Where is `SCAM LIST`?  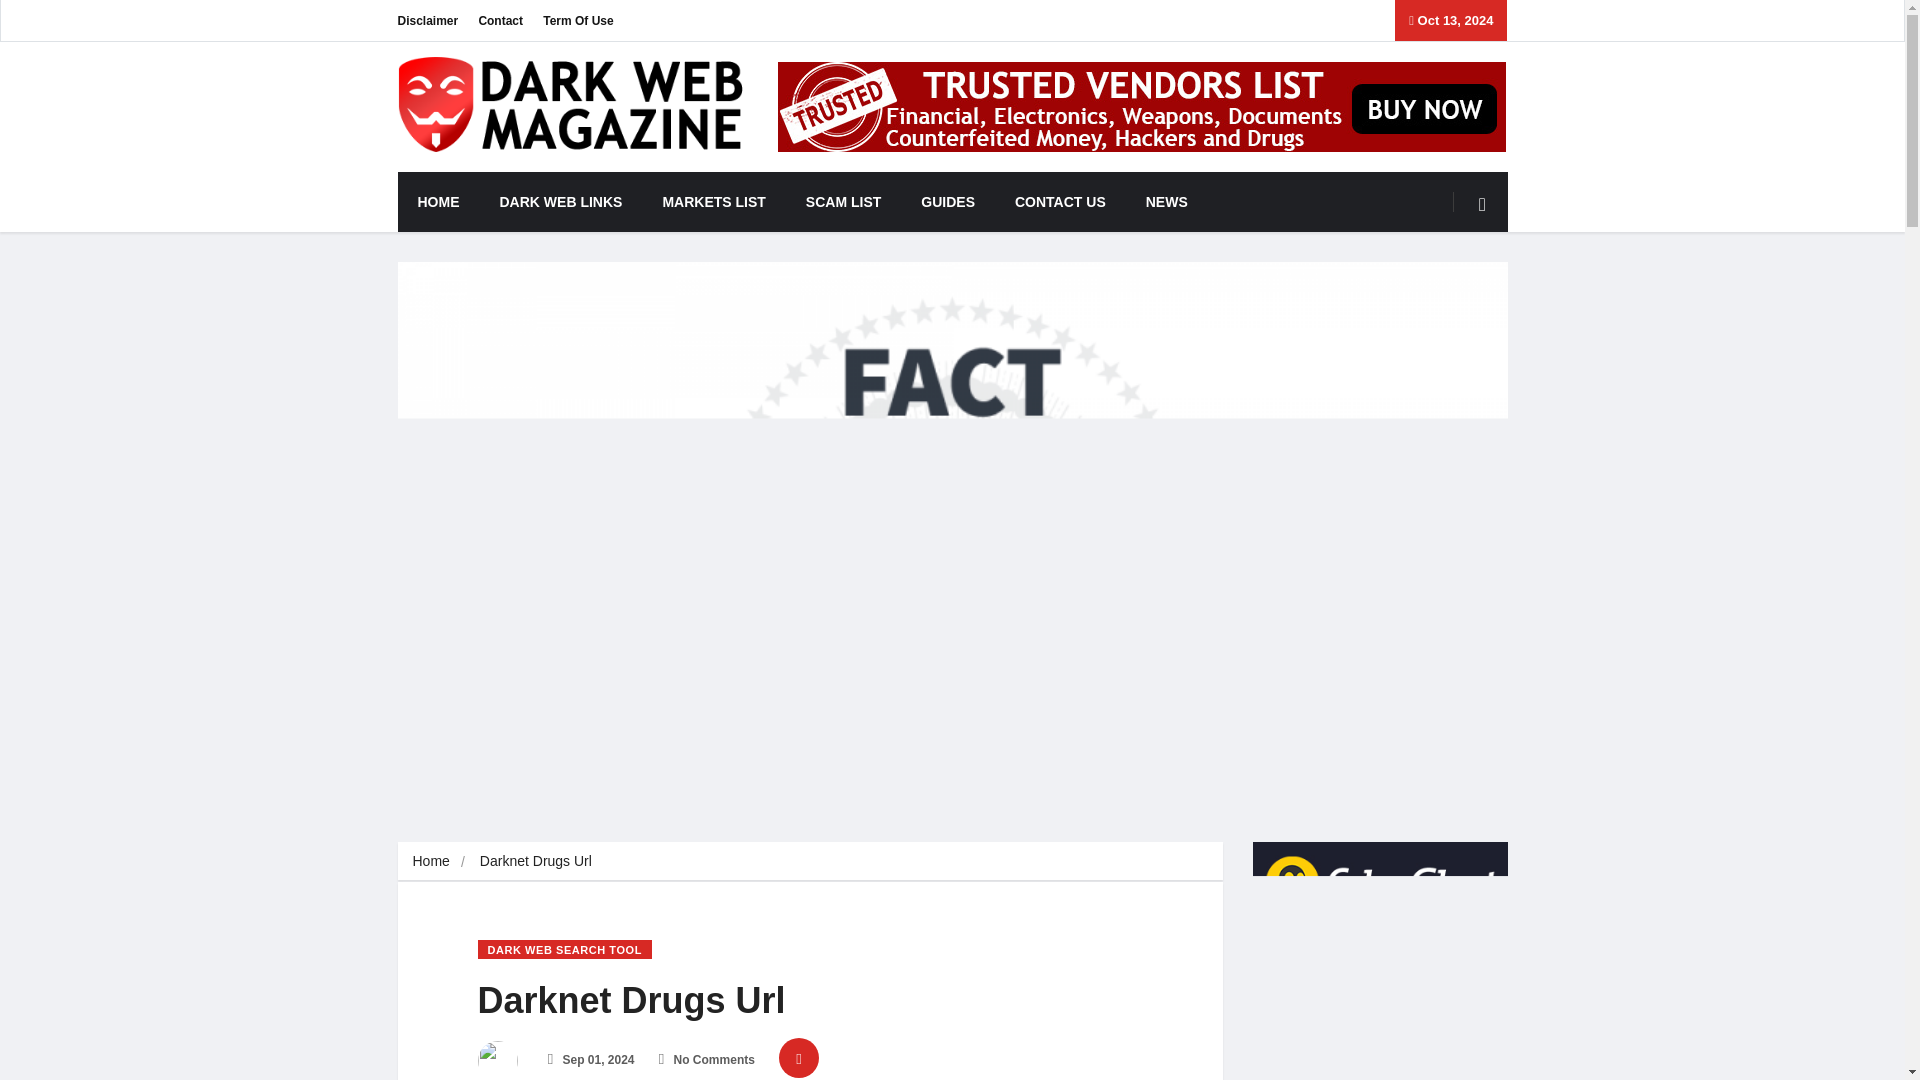
SCAM LIST is located at coordinates (842, 202).